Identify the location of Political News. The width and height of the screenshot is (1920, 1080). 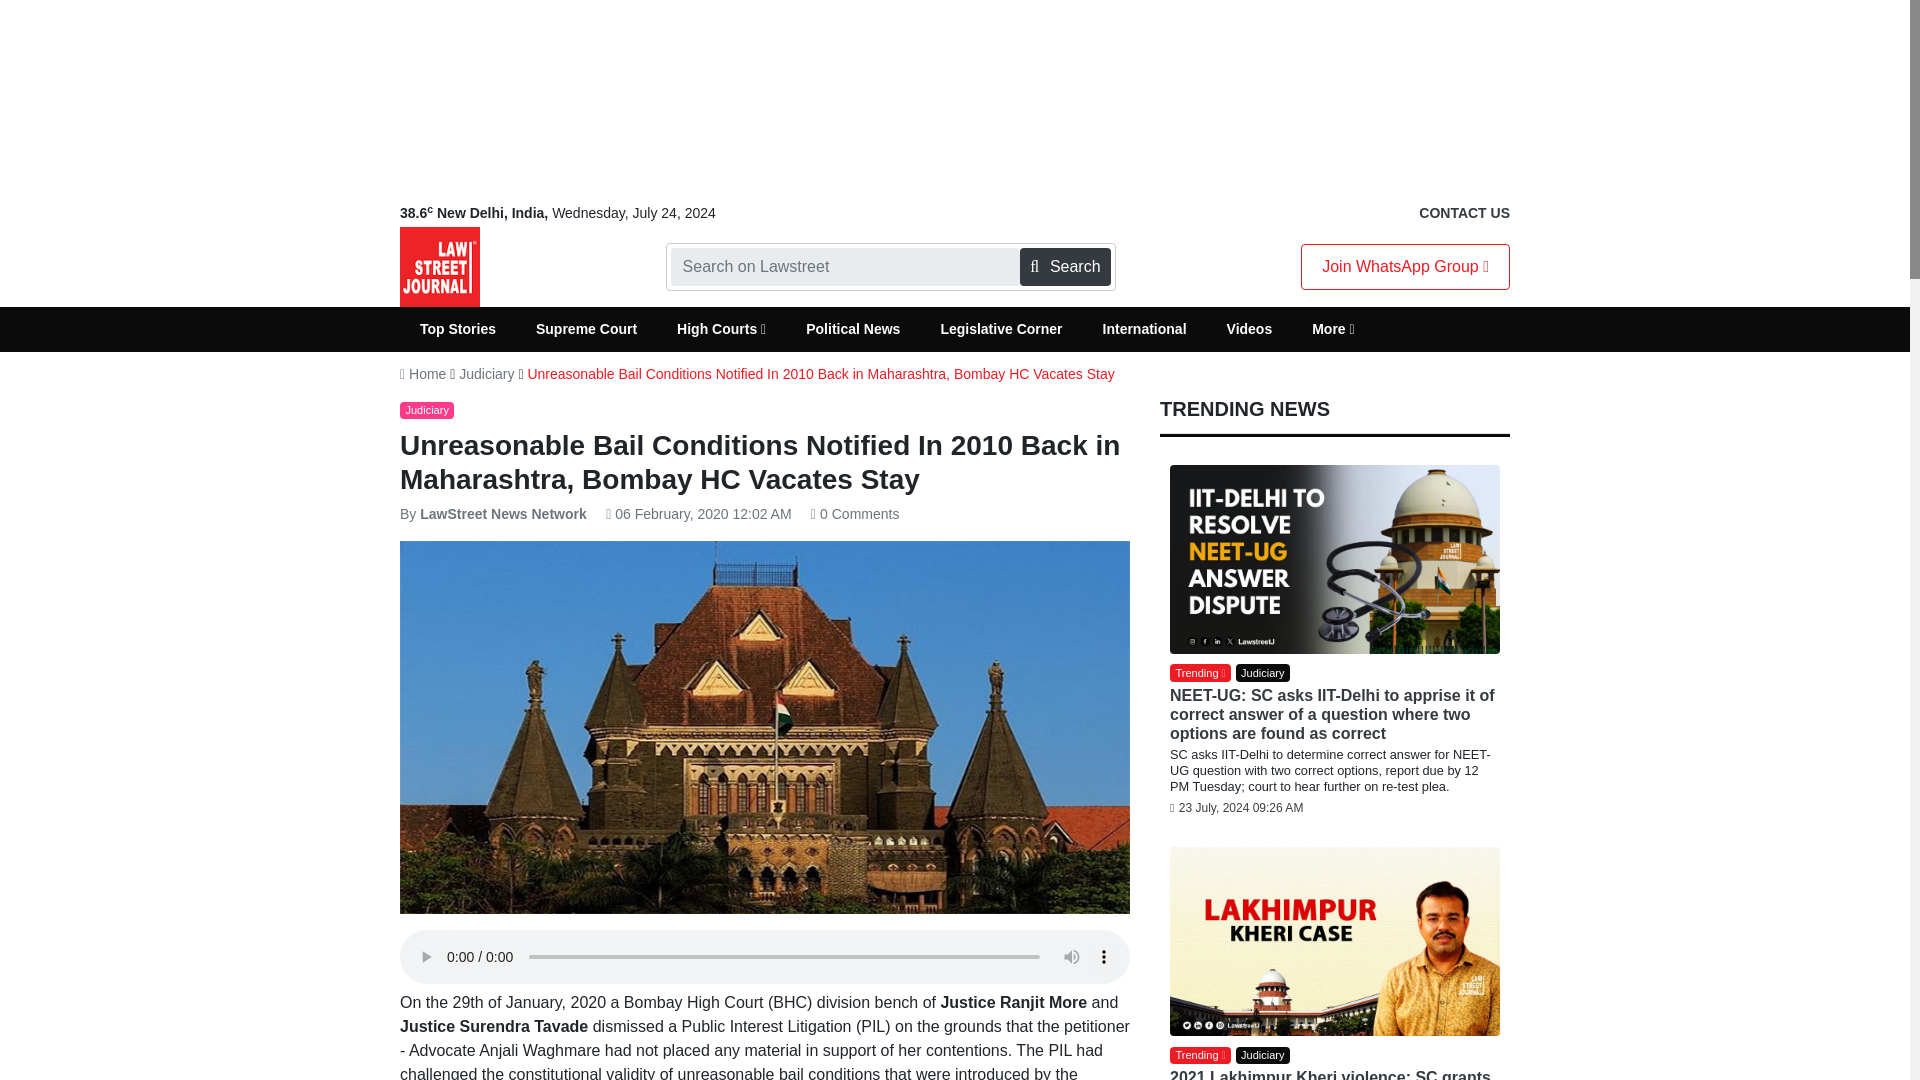
(852, 329).